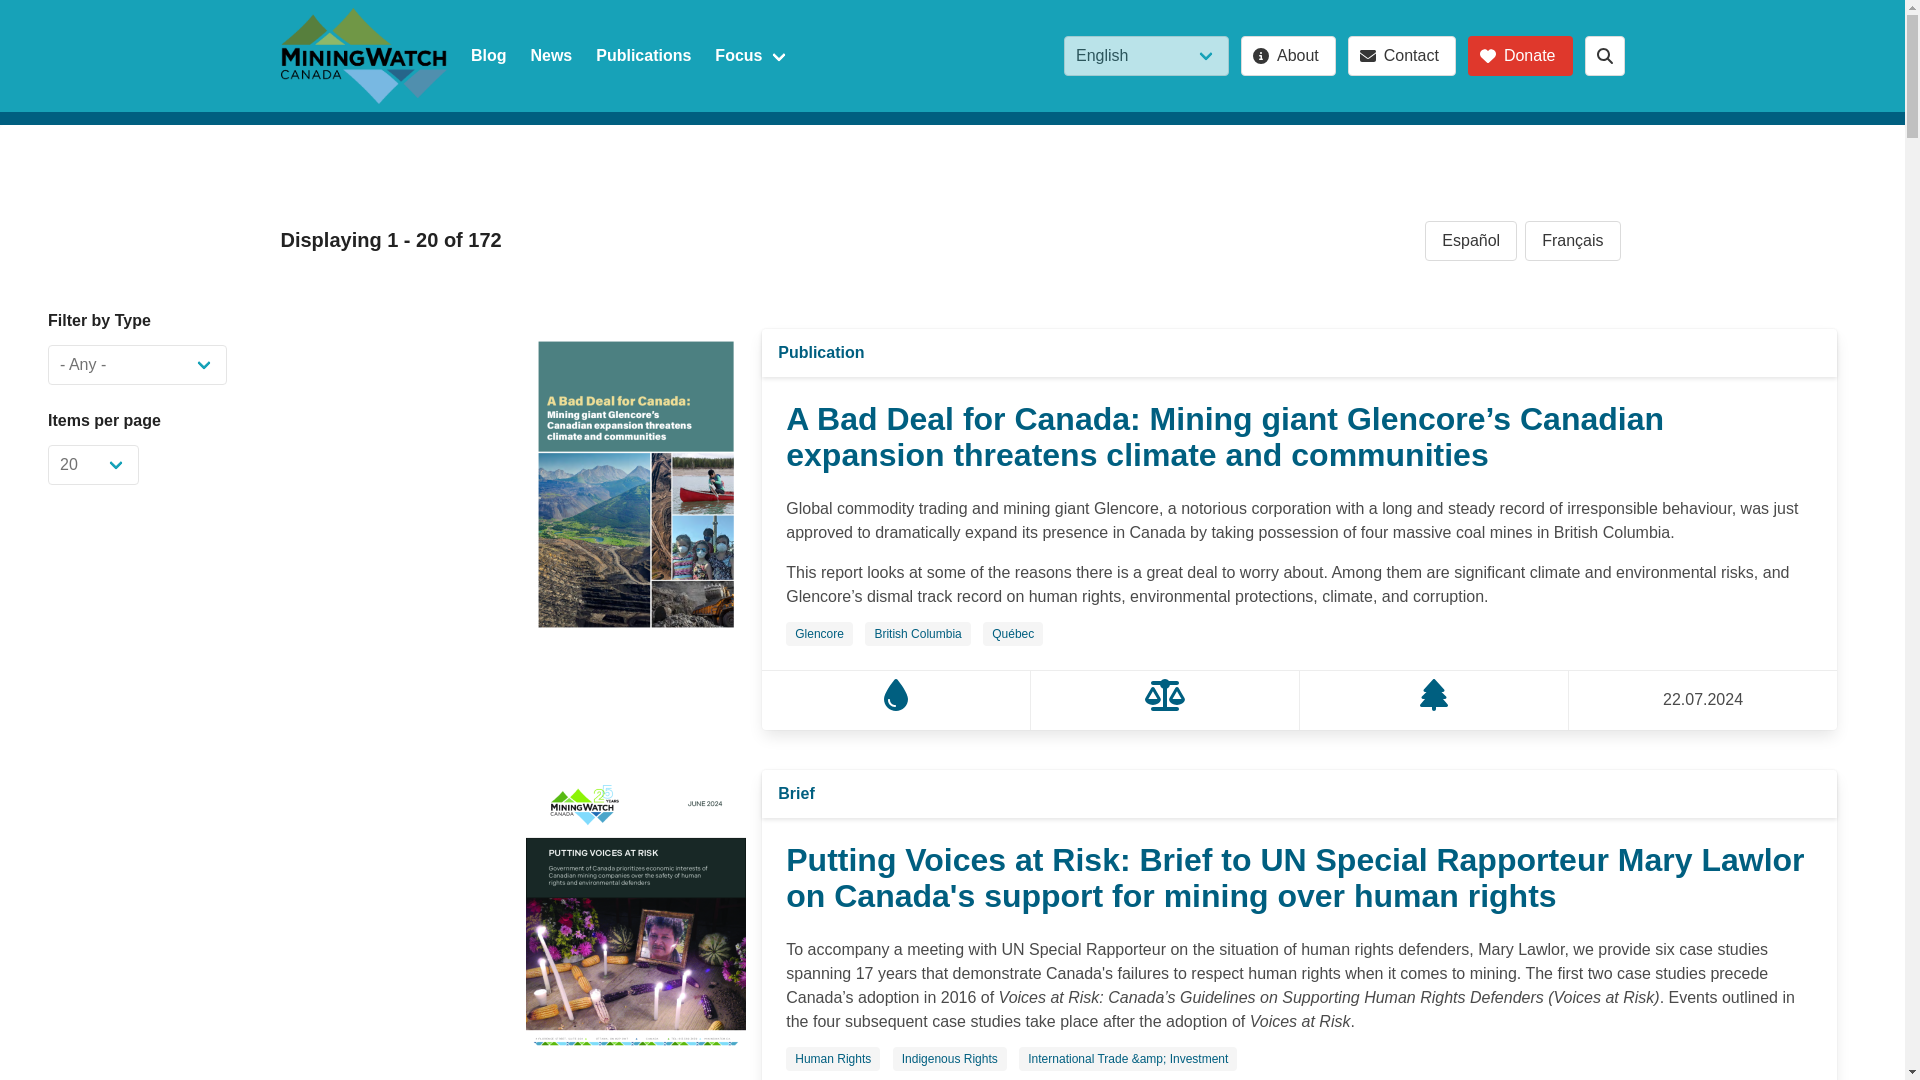 Image resolution: width=1920 pixels, height=1080 pixels. I want to click on Publications, so click(642, 56).